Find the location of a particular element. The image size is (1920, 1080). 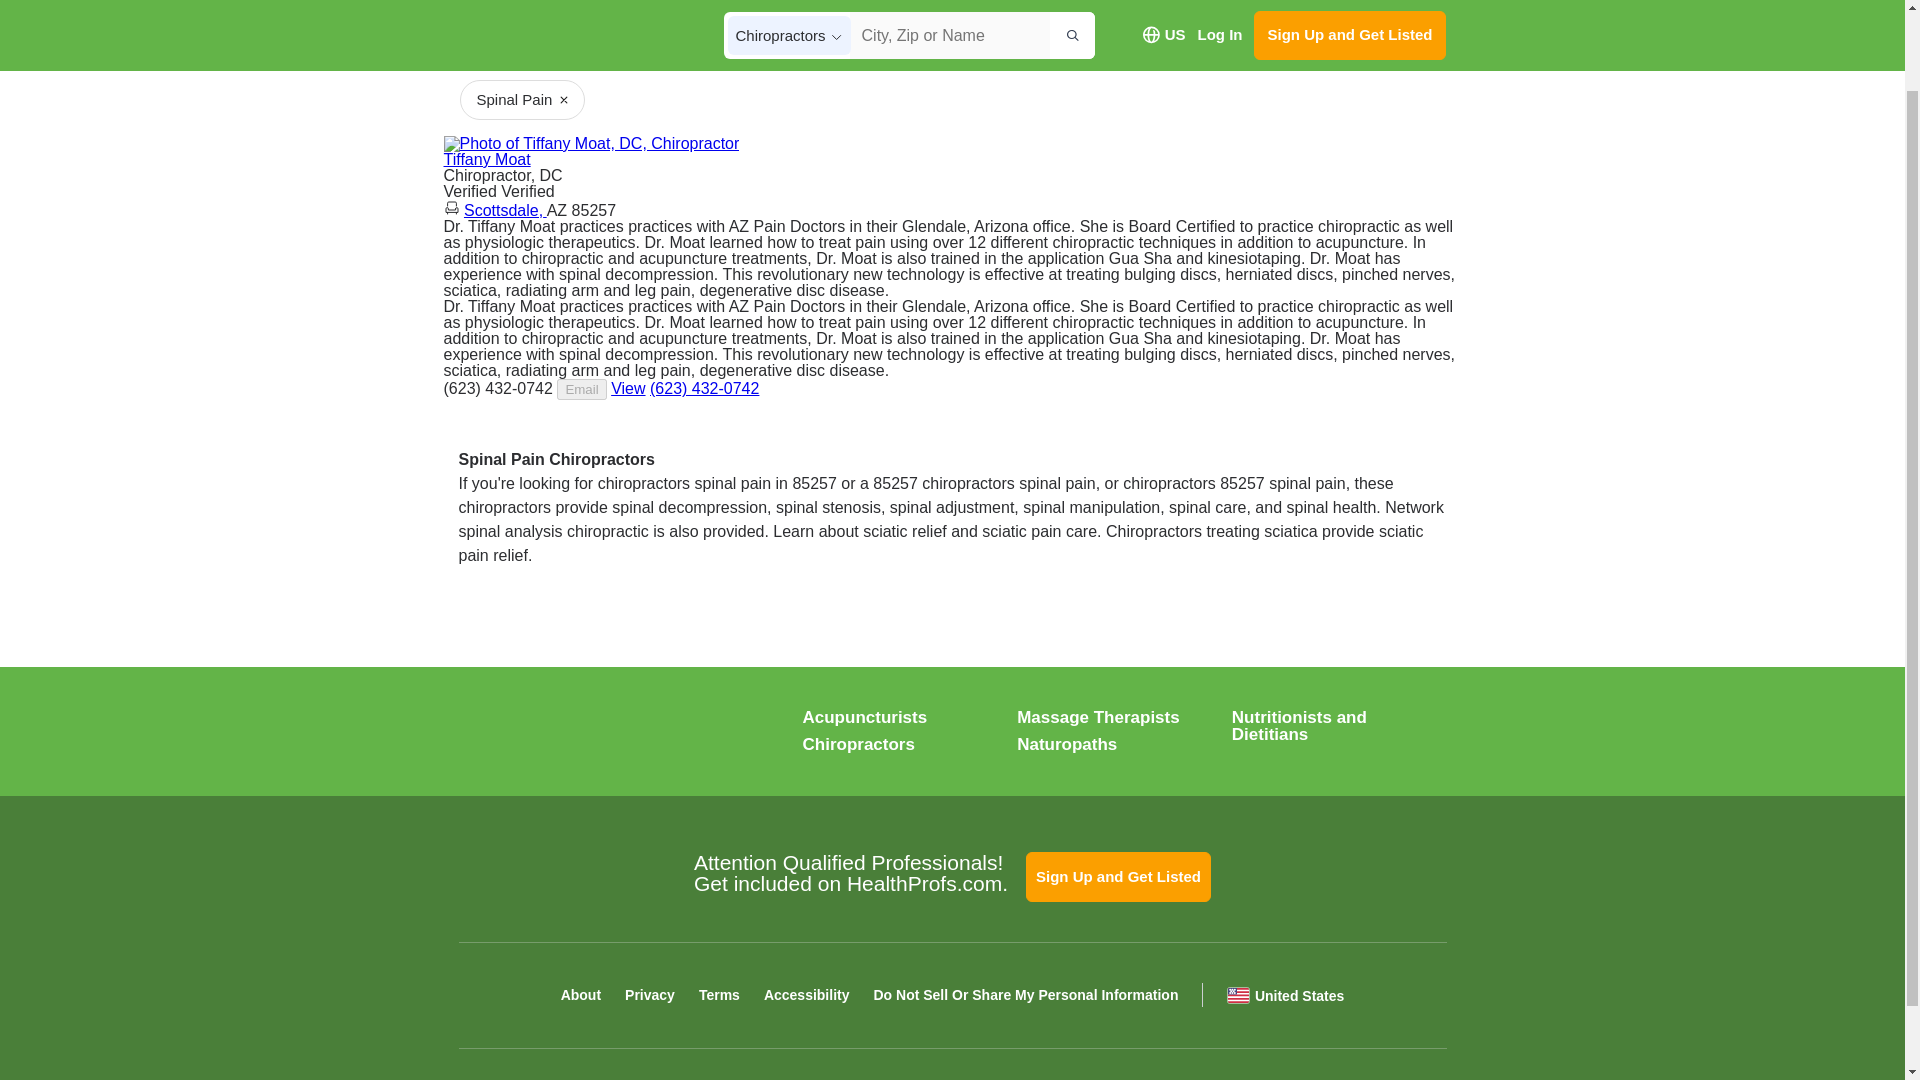

Start a new search for Chiropractors is located at coordinates (476, 5).